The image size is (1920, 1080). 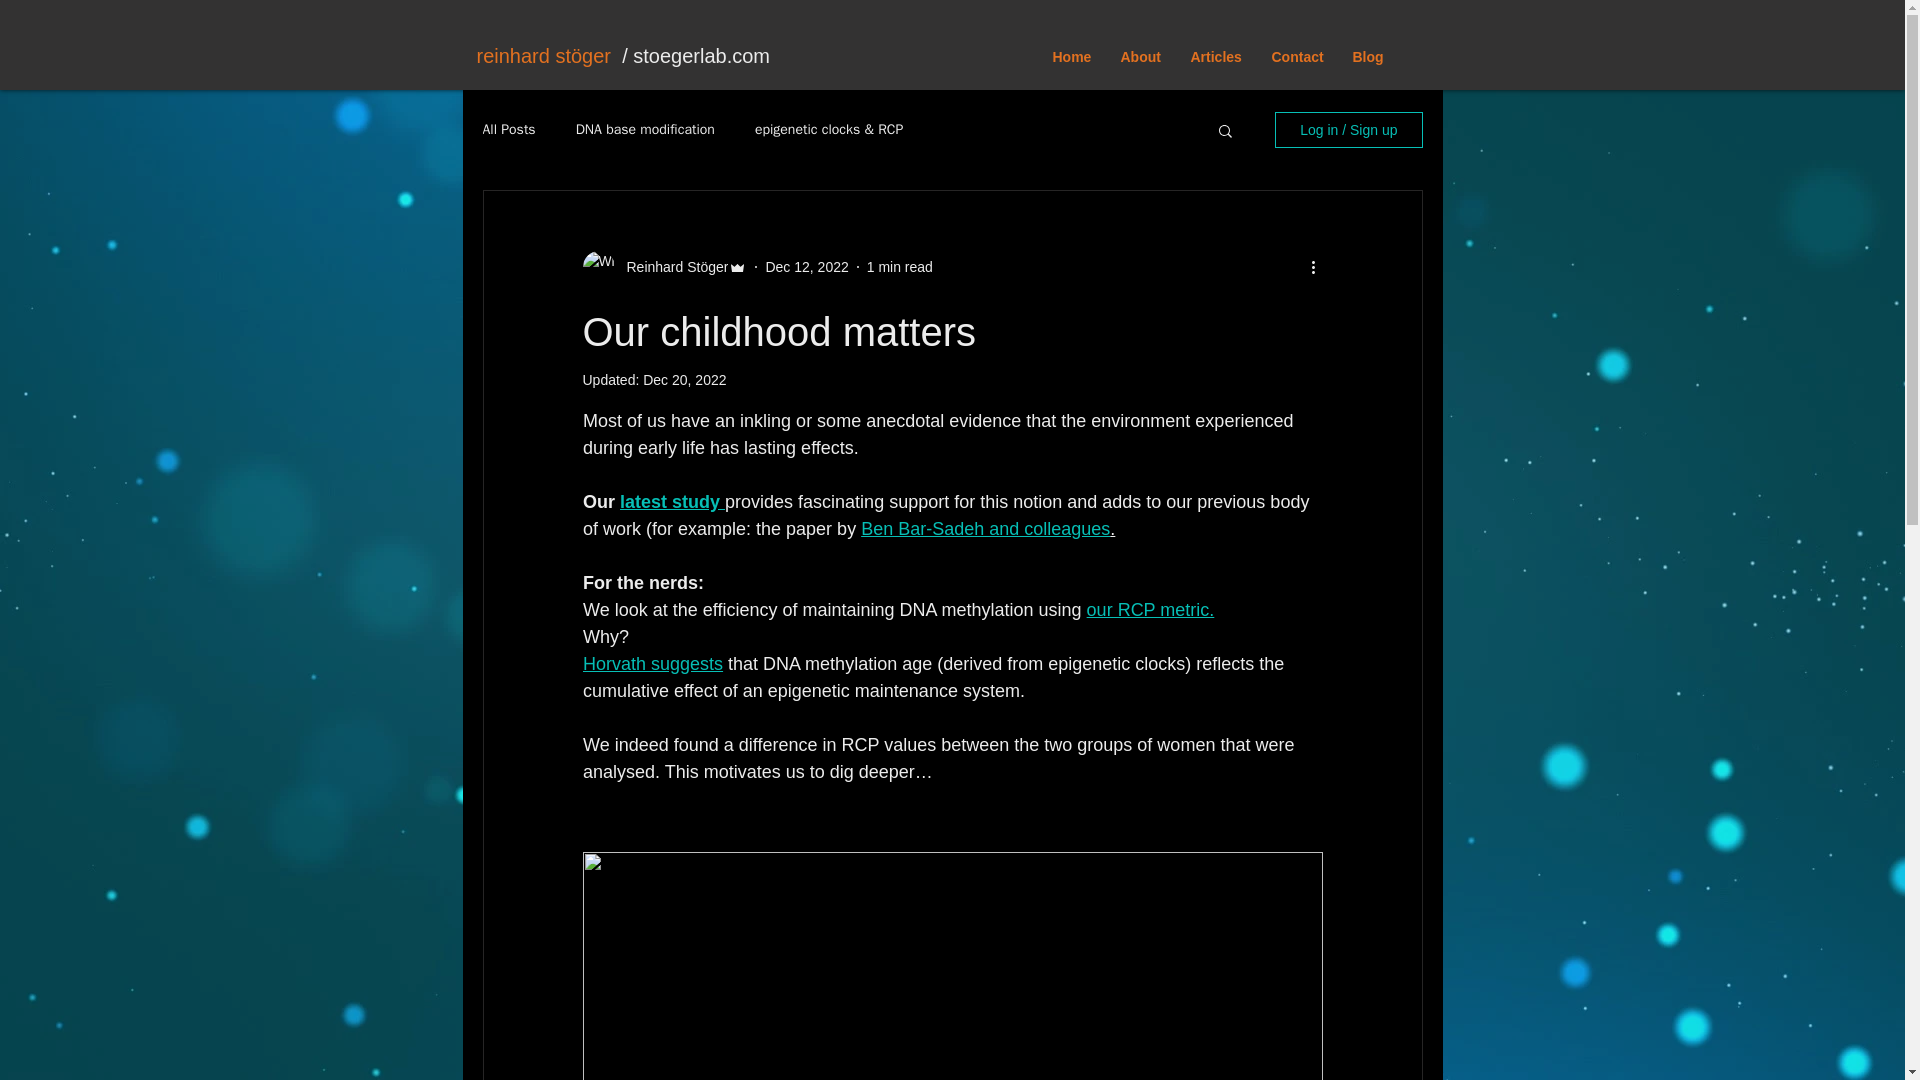 I want to click on Contact, so click(x=1296, y=58).